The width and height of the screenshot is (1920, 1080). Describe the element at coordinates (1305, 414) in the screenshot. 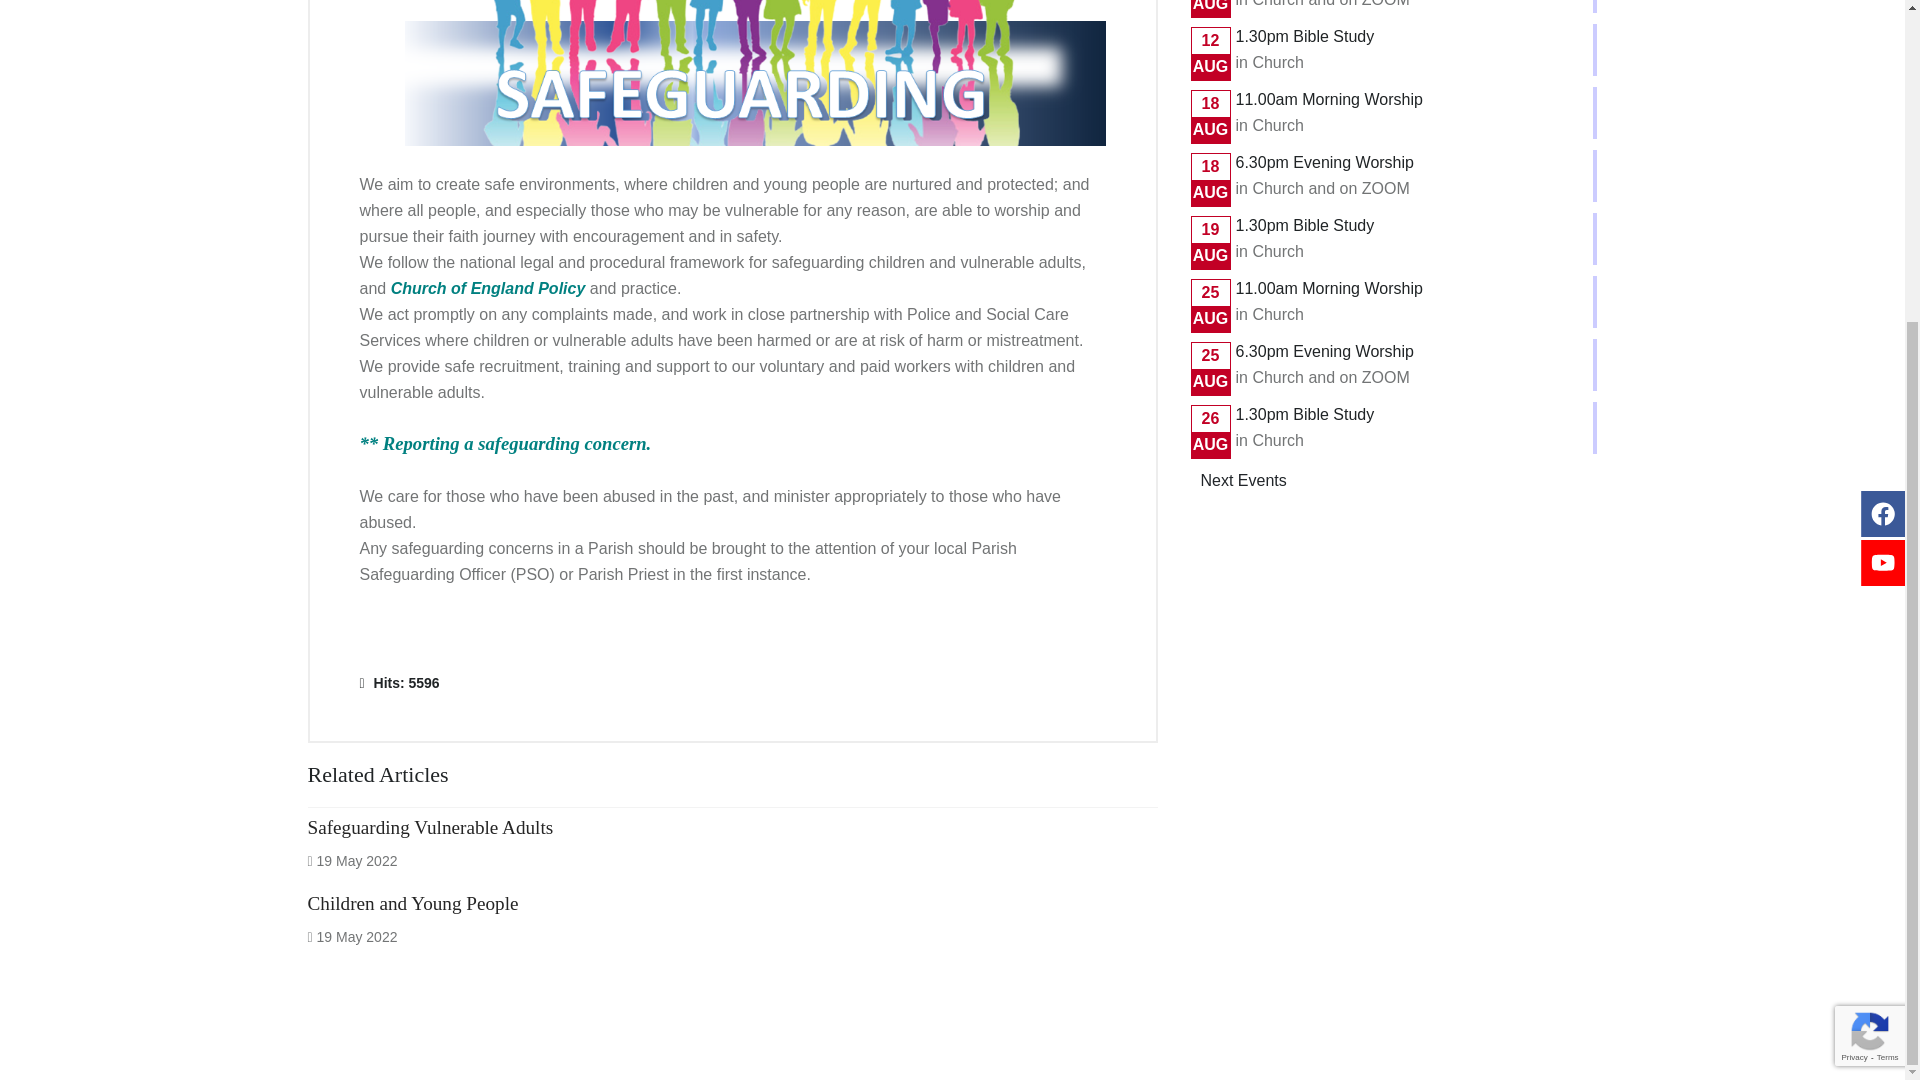

I see `1.30pm Bible Study` at that location.